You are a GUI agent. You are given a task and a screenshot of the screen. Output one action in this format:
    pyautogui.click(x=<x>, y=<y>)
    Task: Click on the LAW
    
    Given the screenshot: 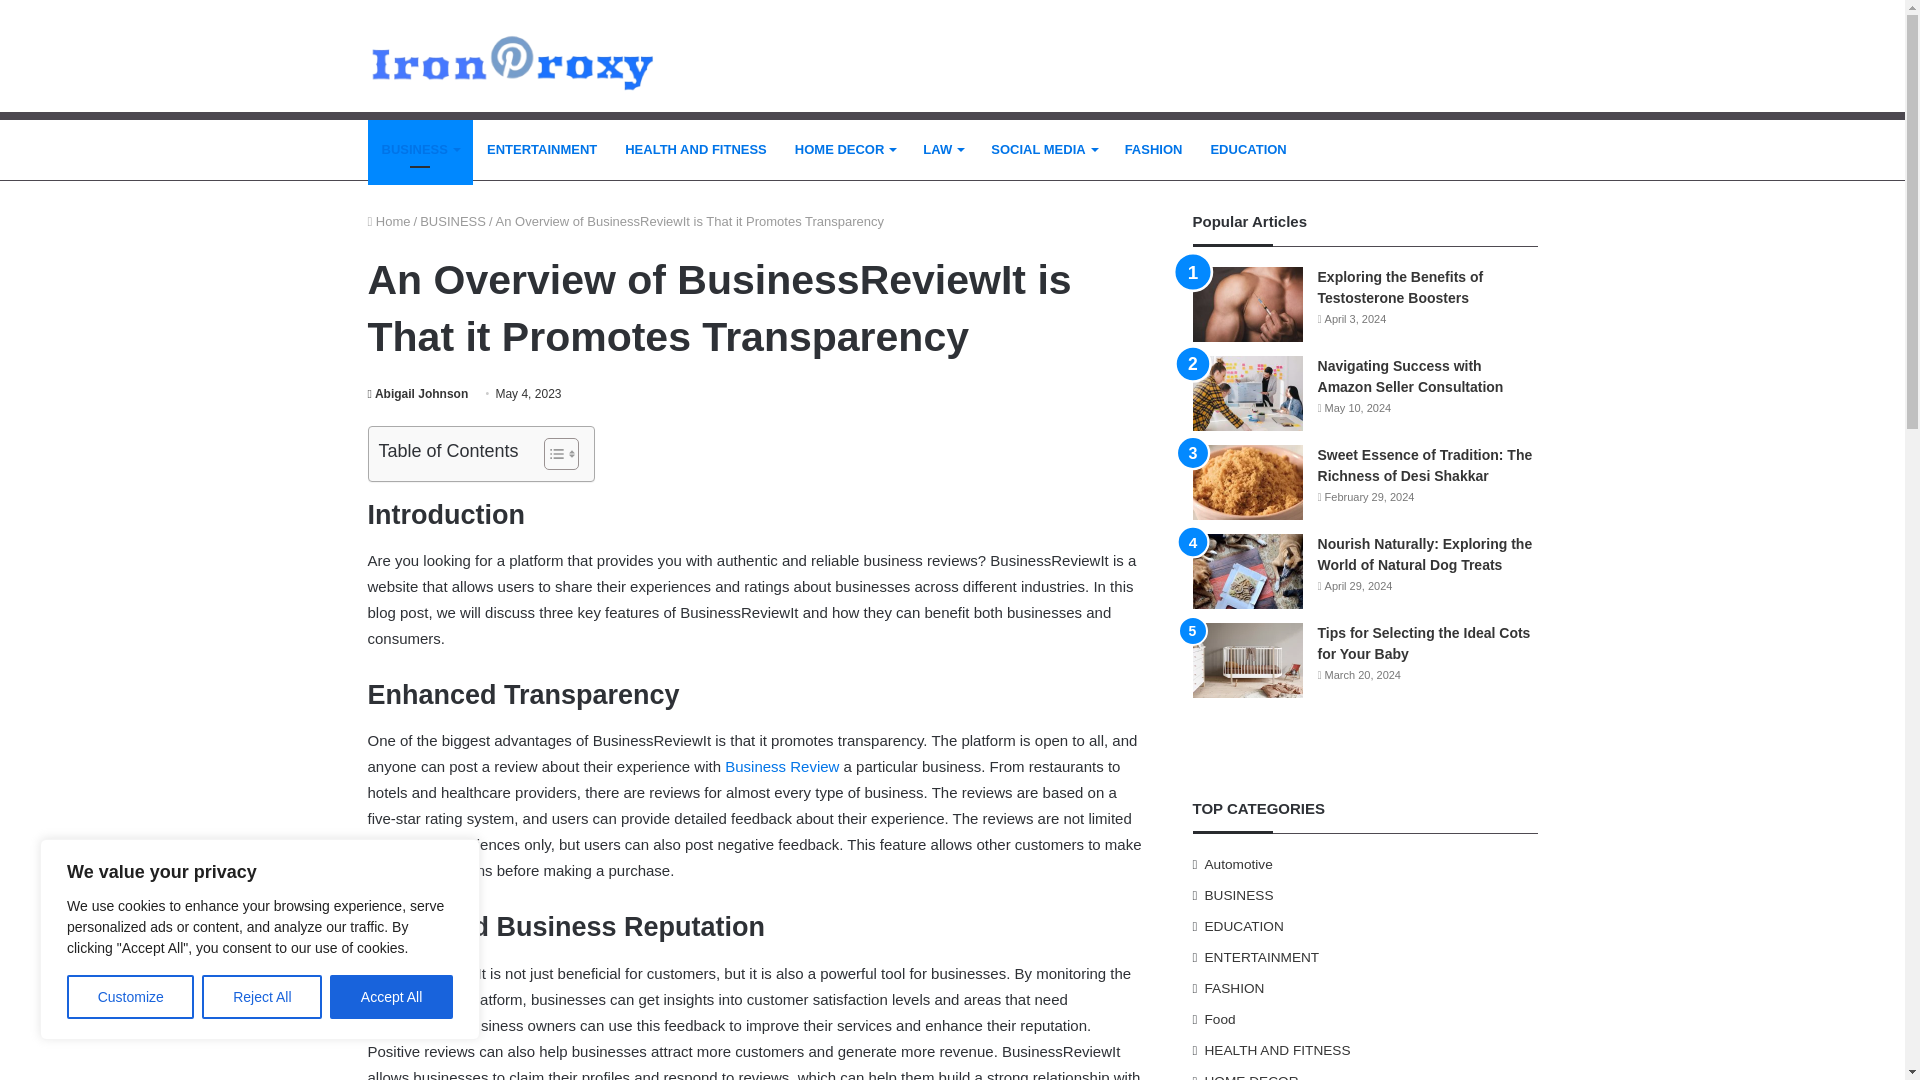 What is the action you would take?
    pyautogui.click(x=942, y=150)
    